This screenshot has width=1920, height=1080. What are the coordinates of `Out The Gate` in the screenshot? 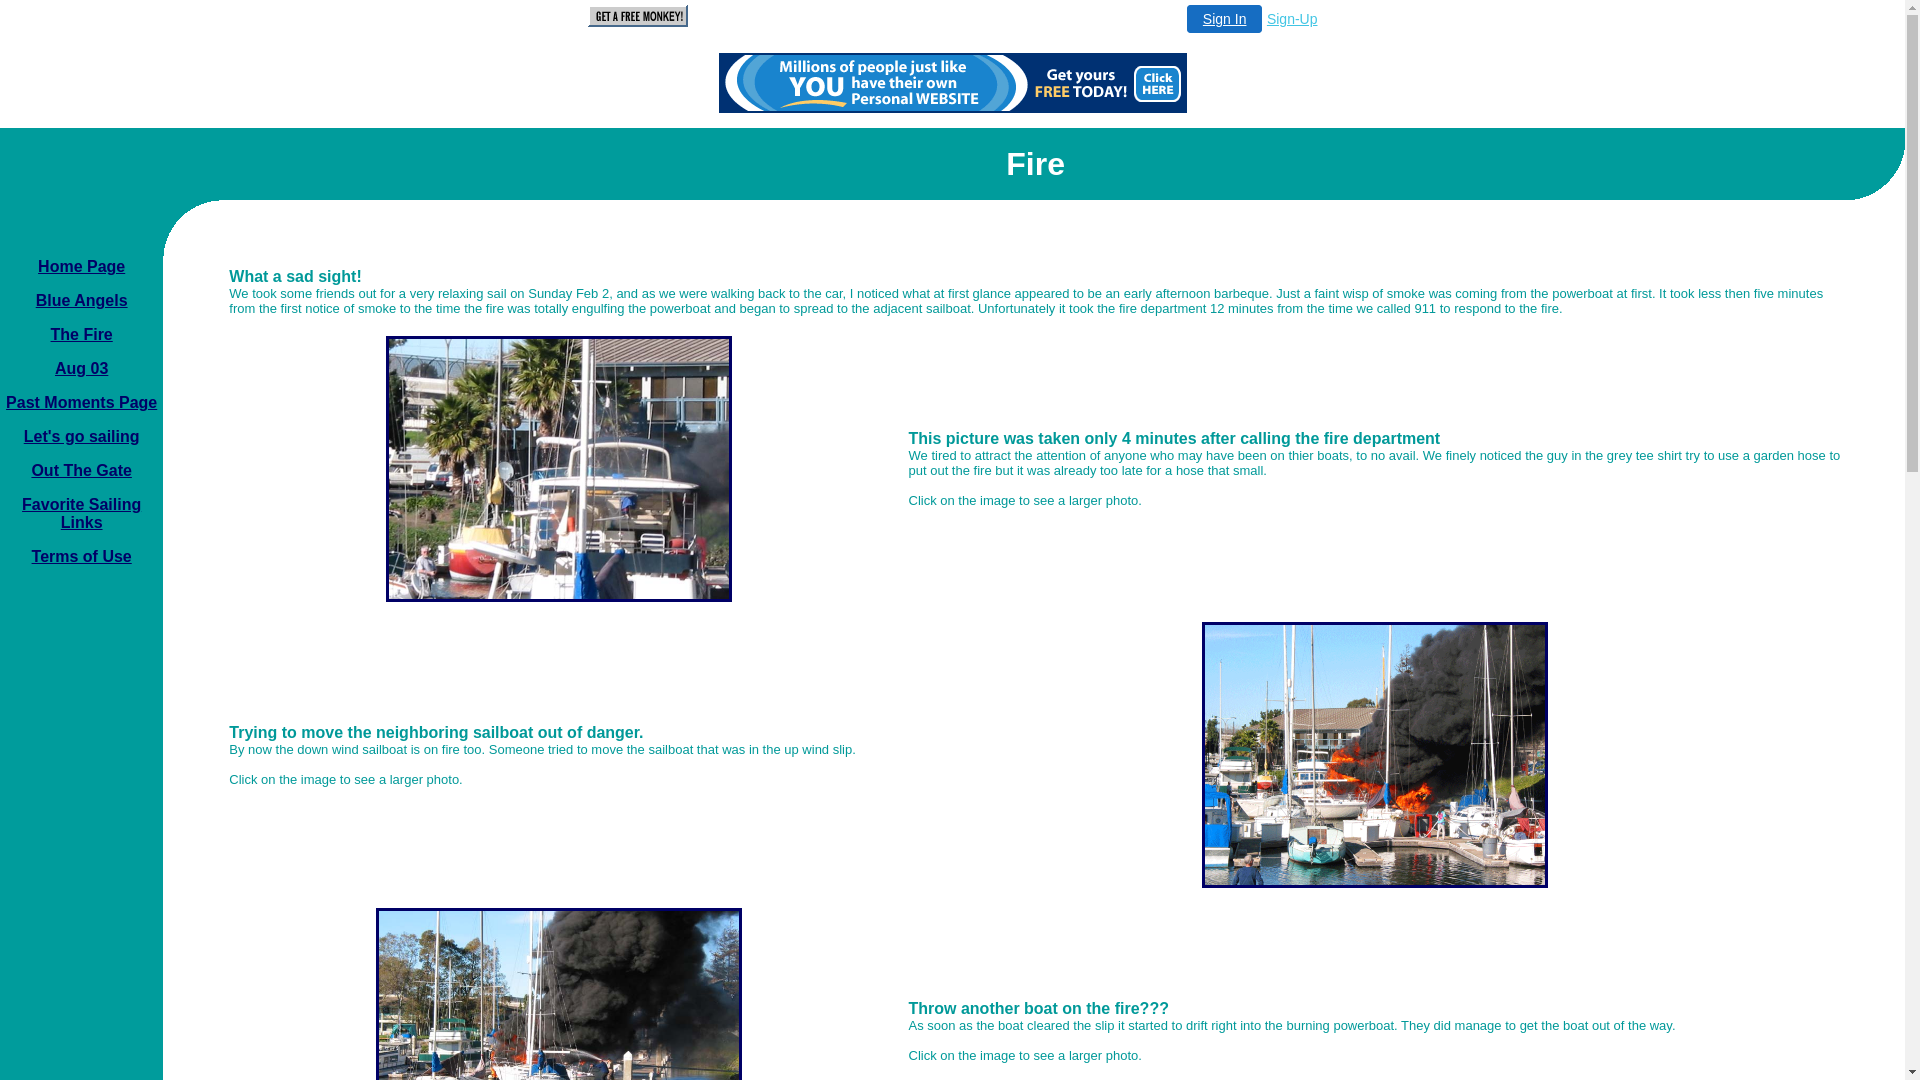 It's located at (81, 470).